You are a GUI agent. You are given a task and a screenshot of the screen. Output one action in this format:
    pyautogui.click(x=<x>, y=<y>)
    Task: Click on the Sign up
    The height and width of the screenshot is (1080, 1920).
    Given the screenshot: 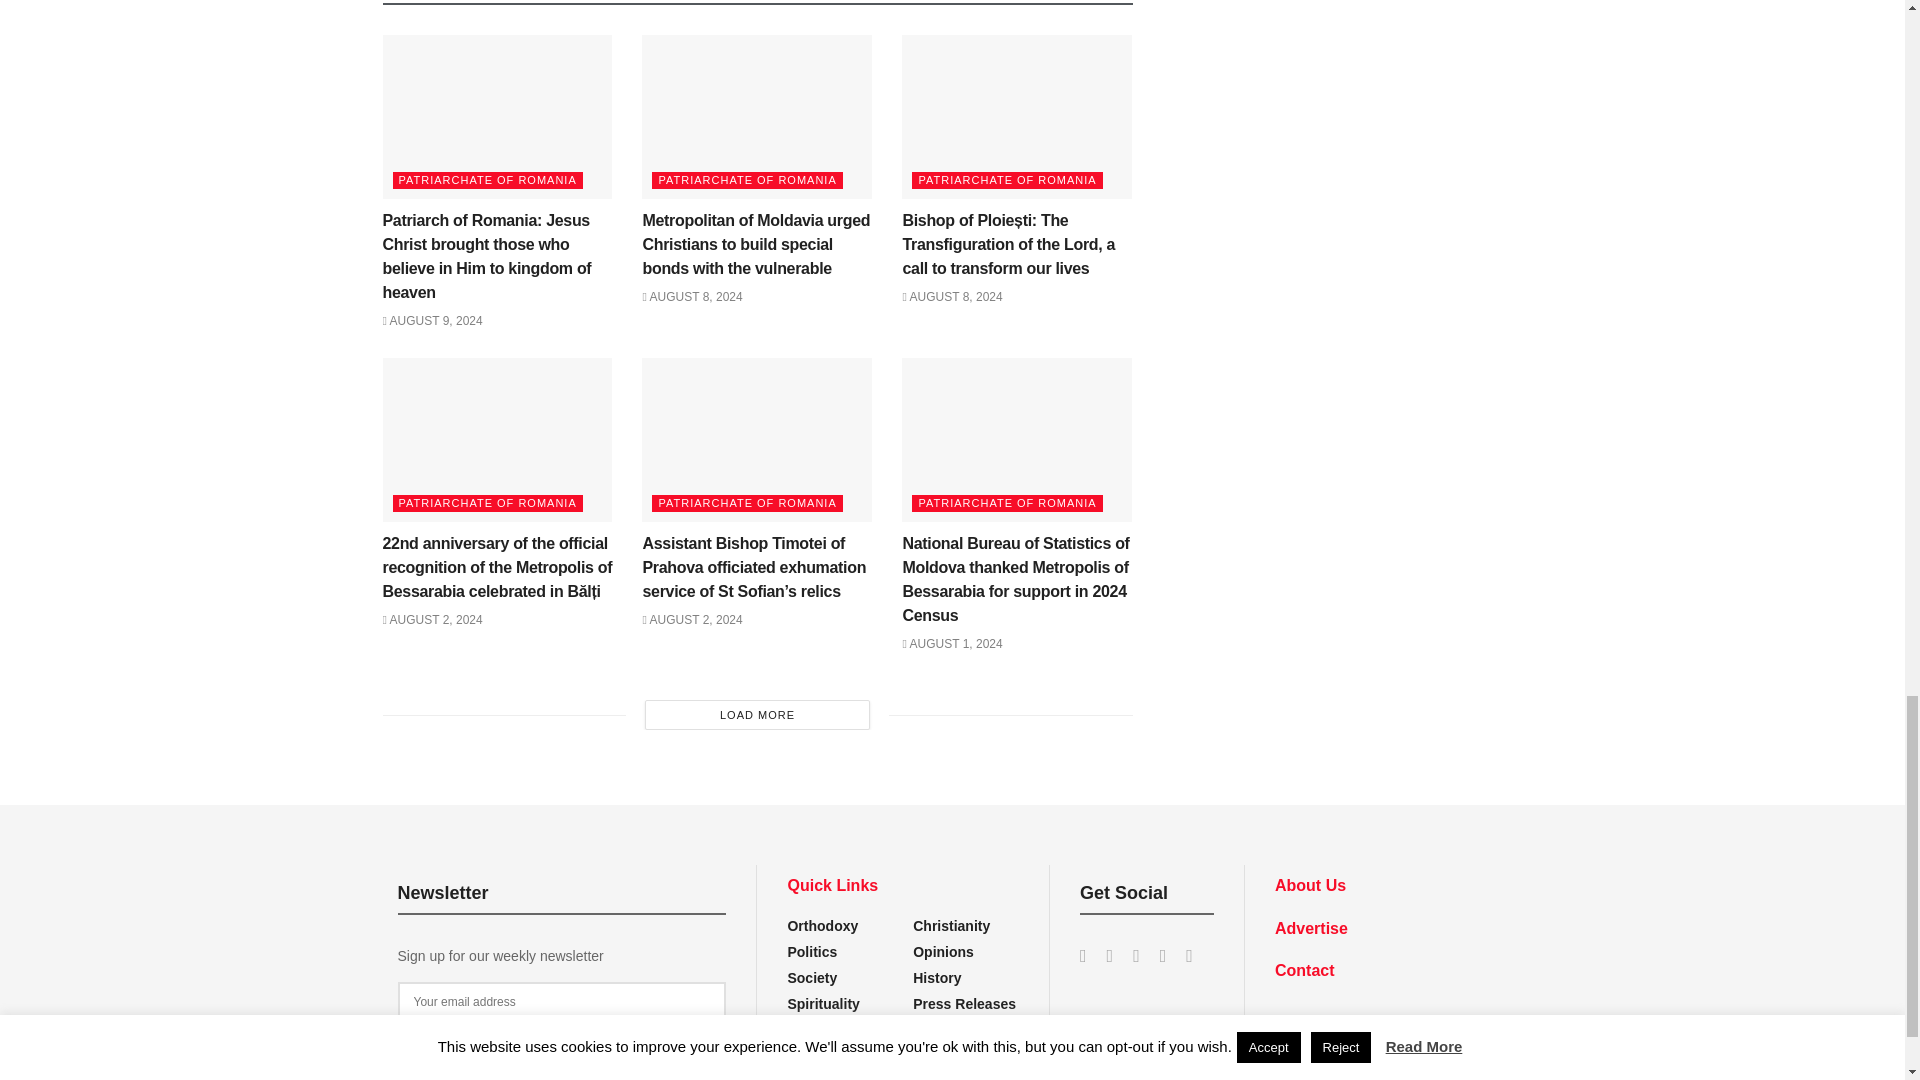 What is the action you would take?
    pyautogui.click(x=562, y=1041)
    